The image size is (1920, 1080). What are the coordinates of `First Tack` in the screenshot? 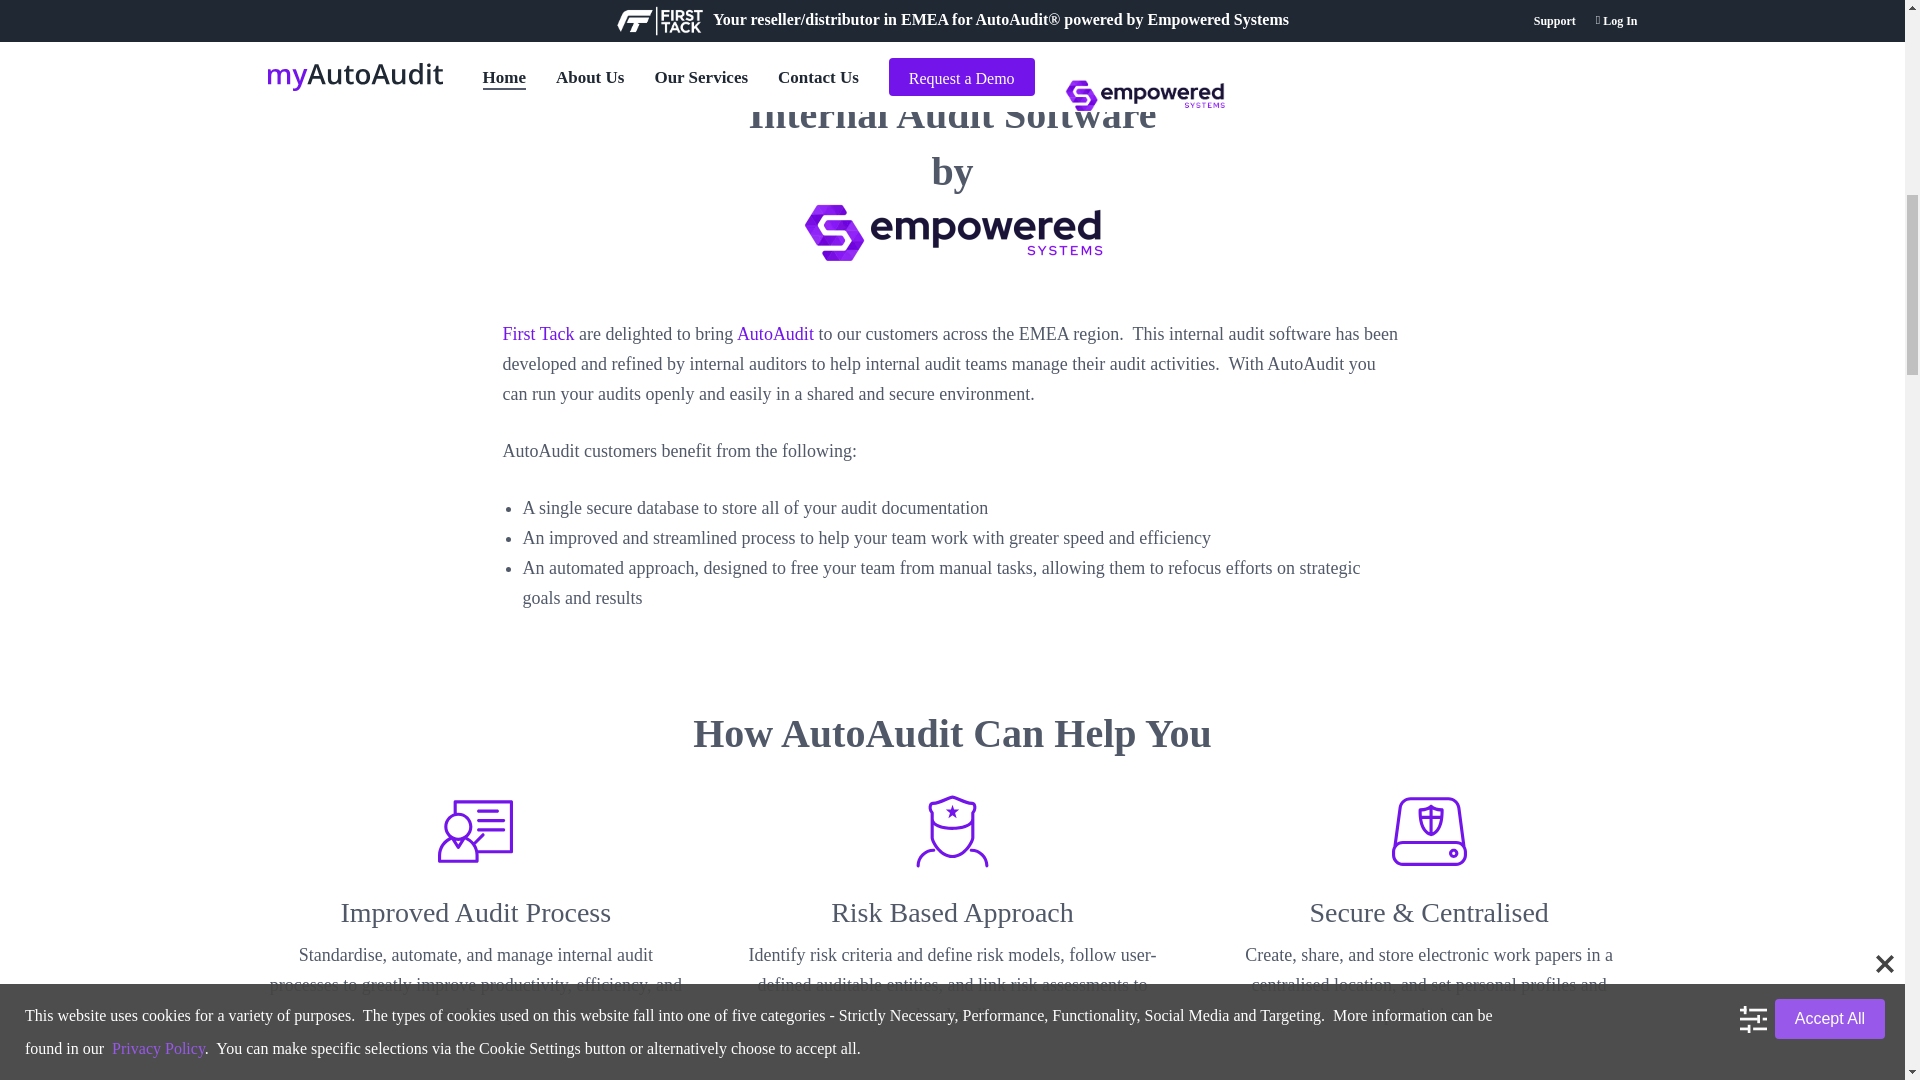 It's located at (538, 334).